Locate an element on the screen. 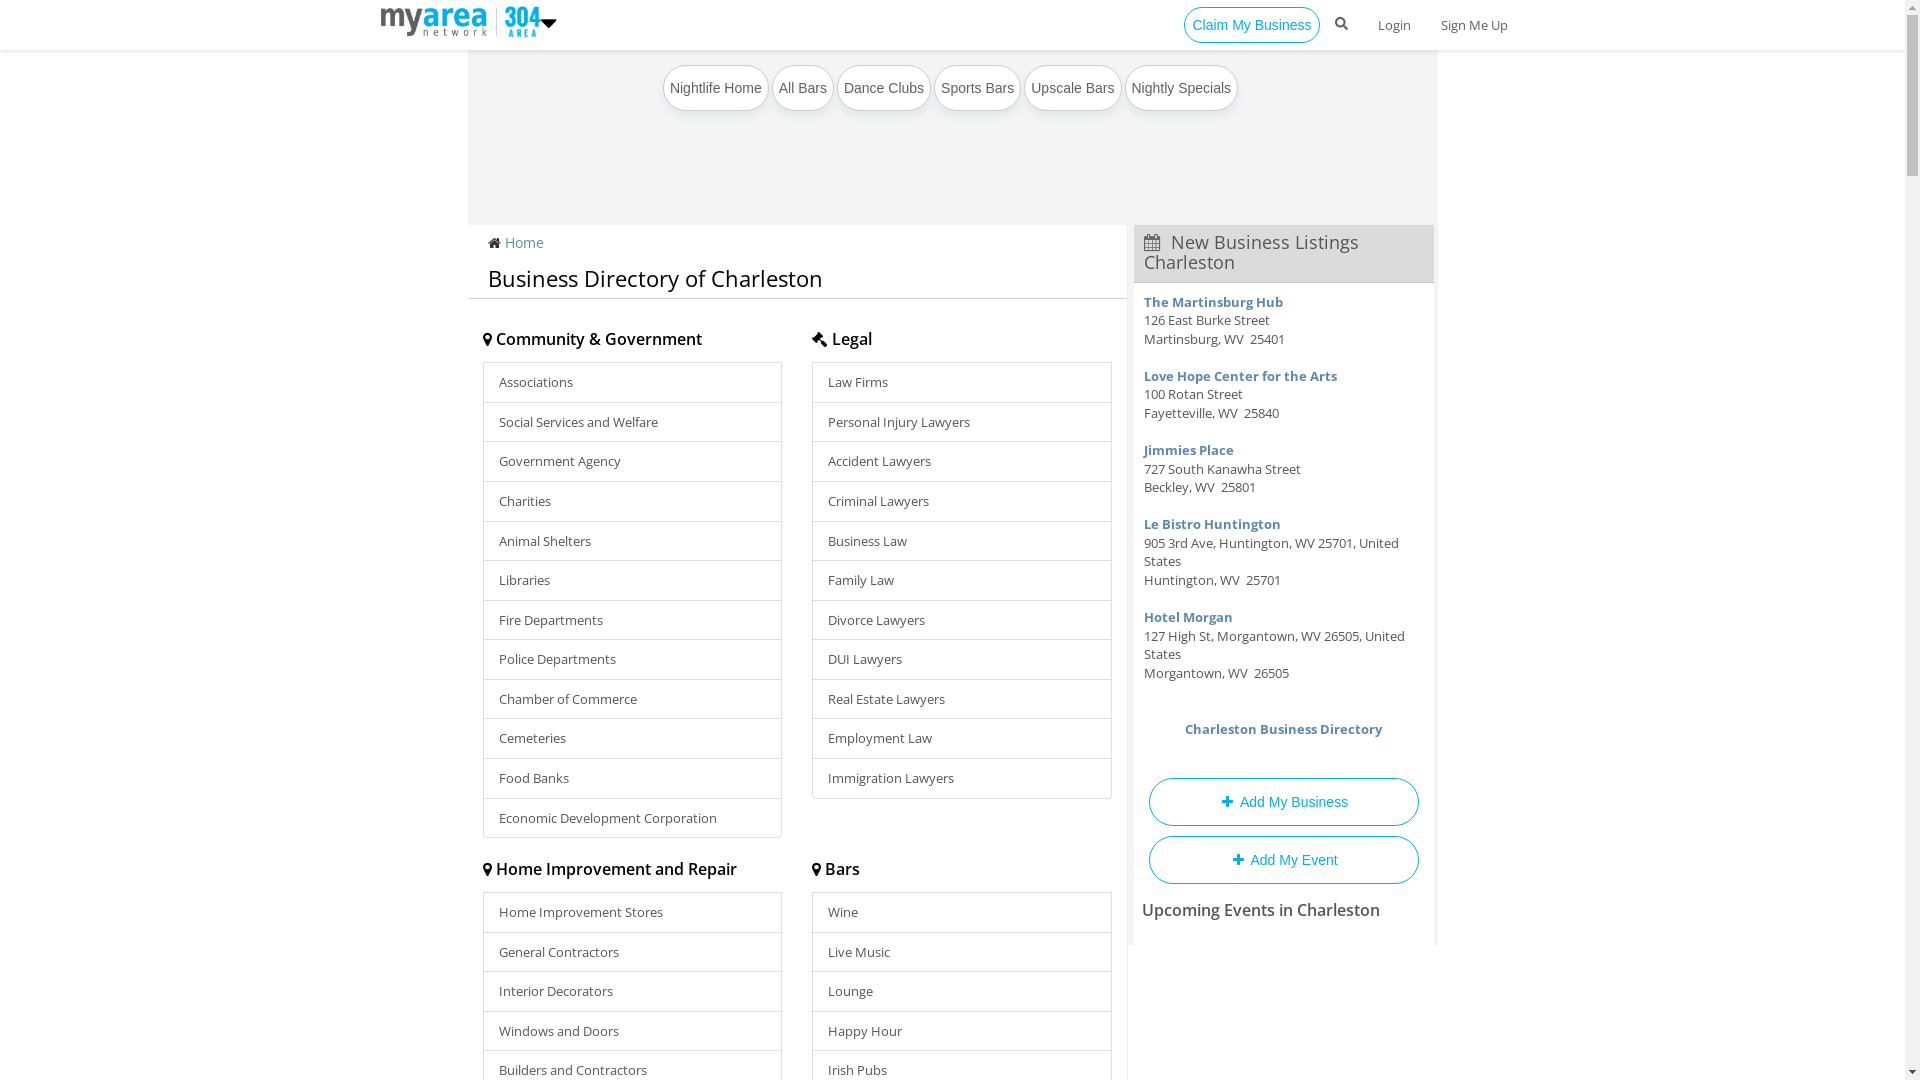 This screenshot has height=1080, width=1920. Economic Development Corporation is located at coordinates (632, 818).